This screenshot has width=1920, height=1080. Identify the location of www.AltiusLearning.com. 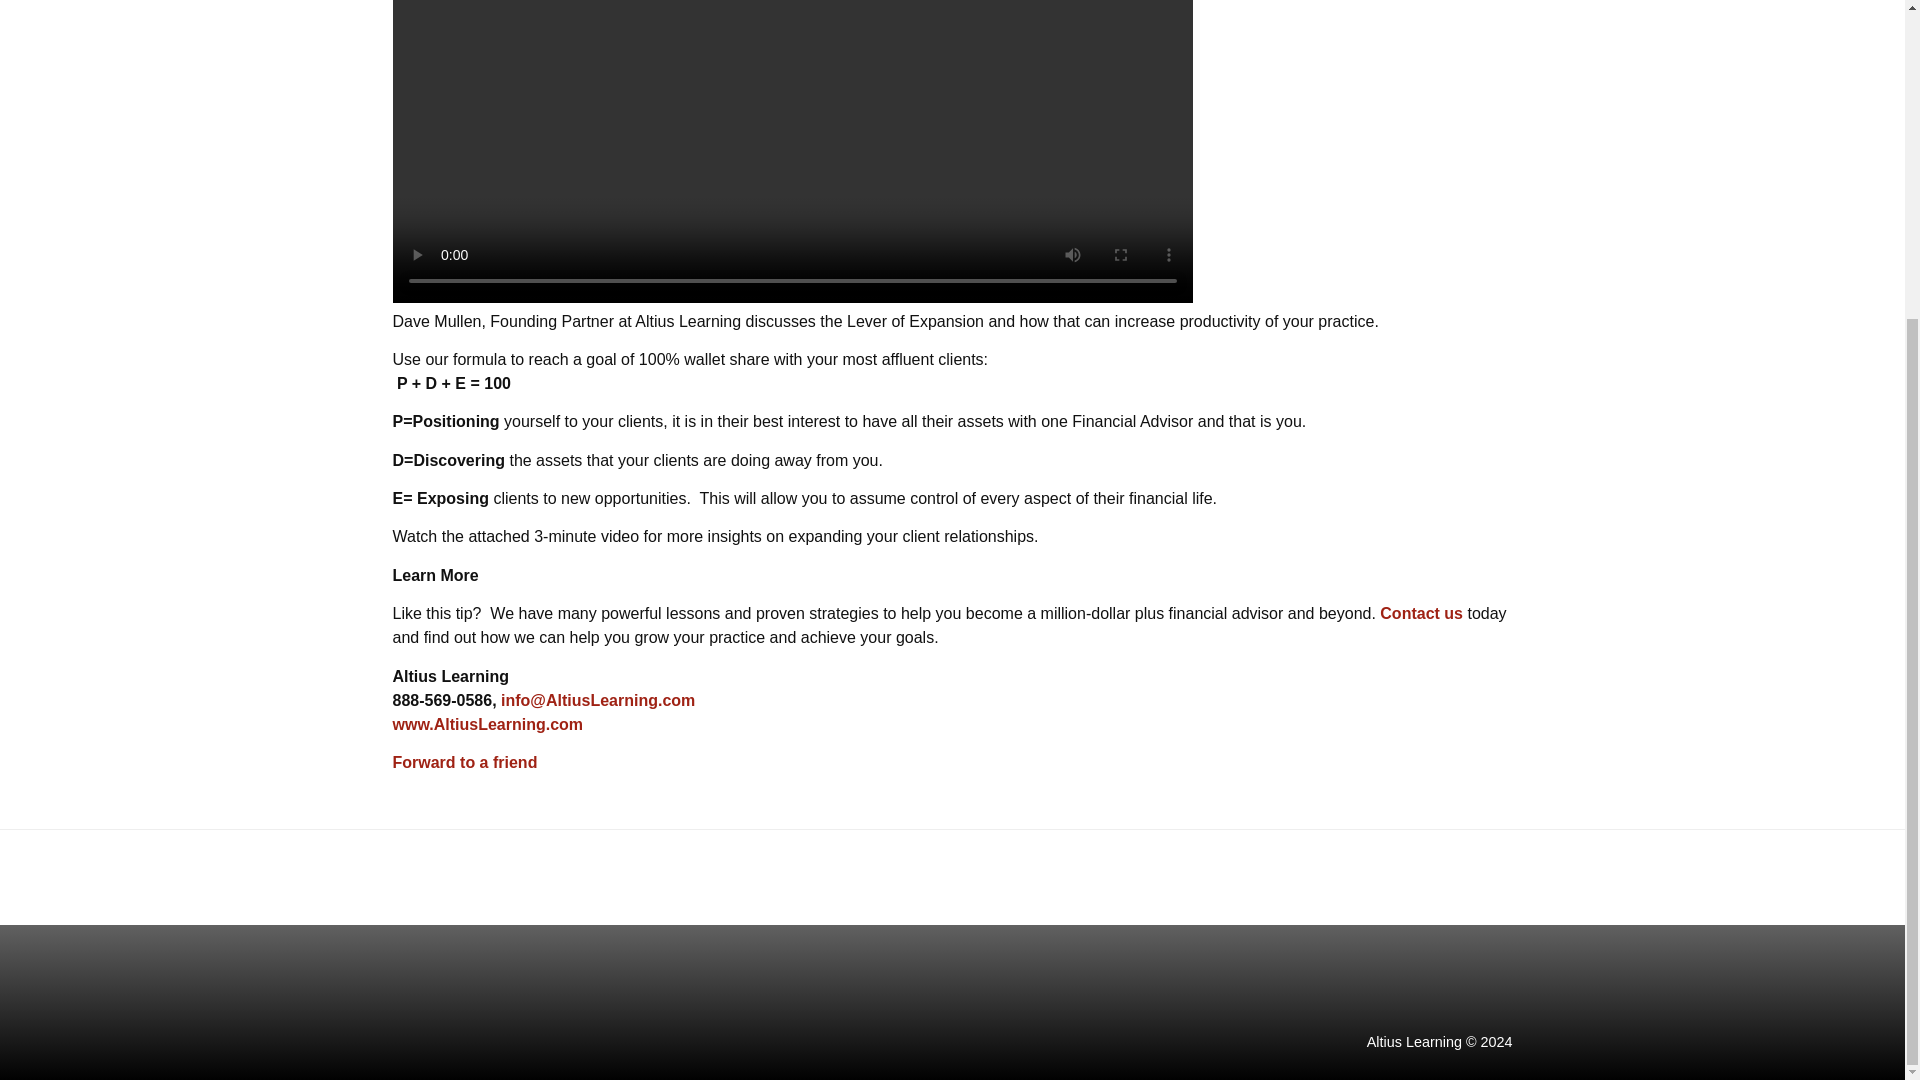
(487, 724).